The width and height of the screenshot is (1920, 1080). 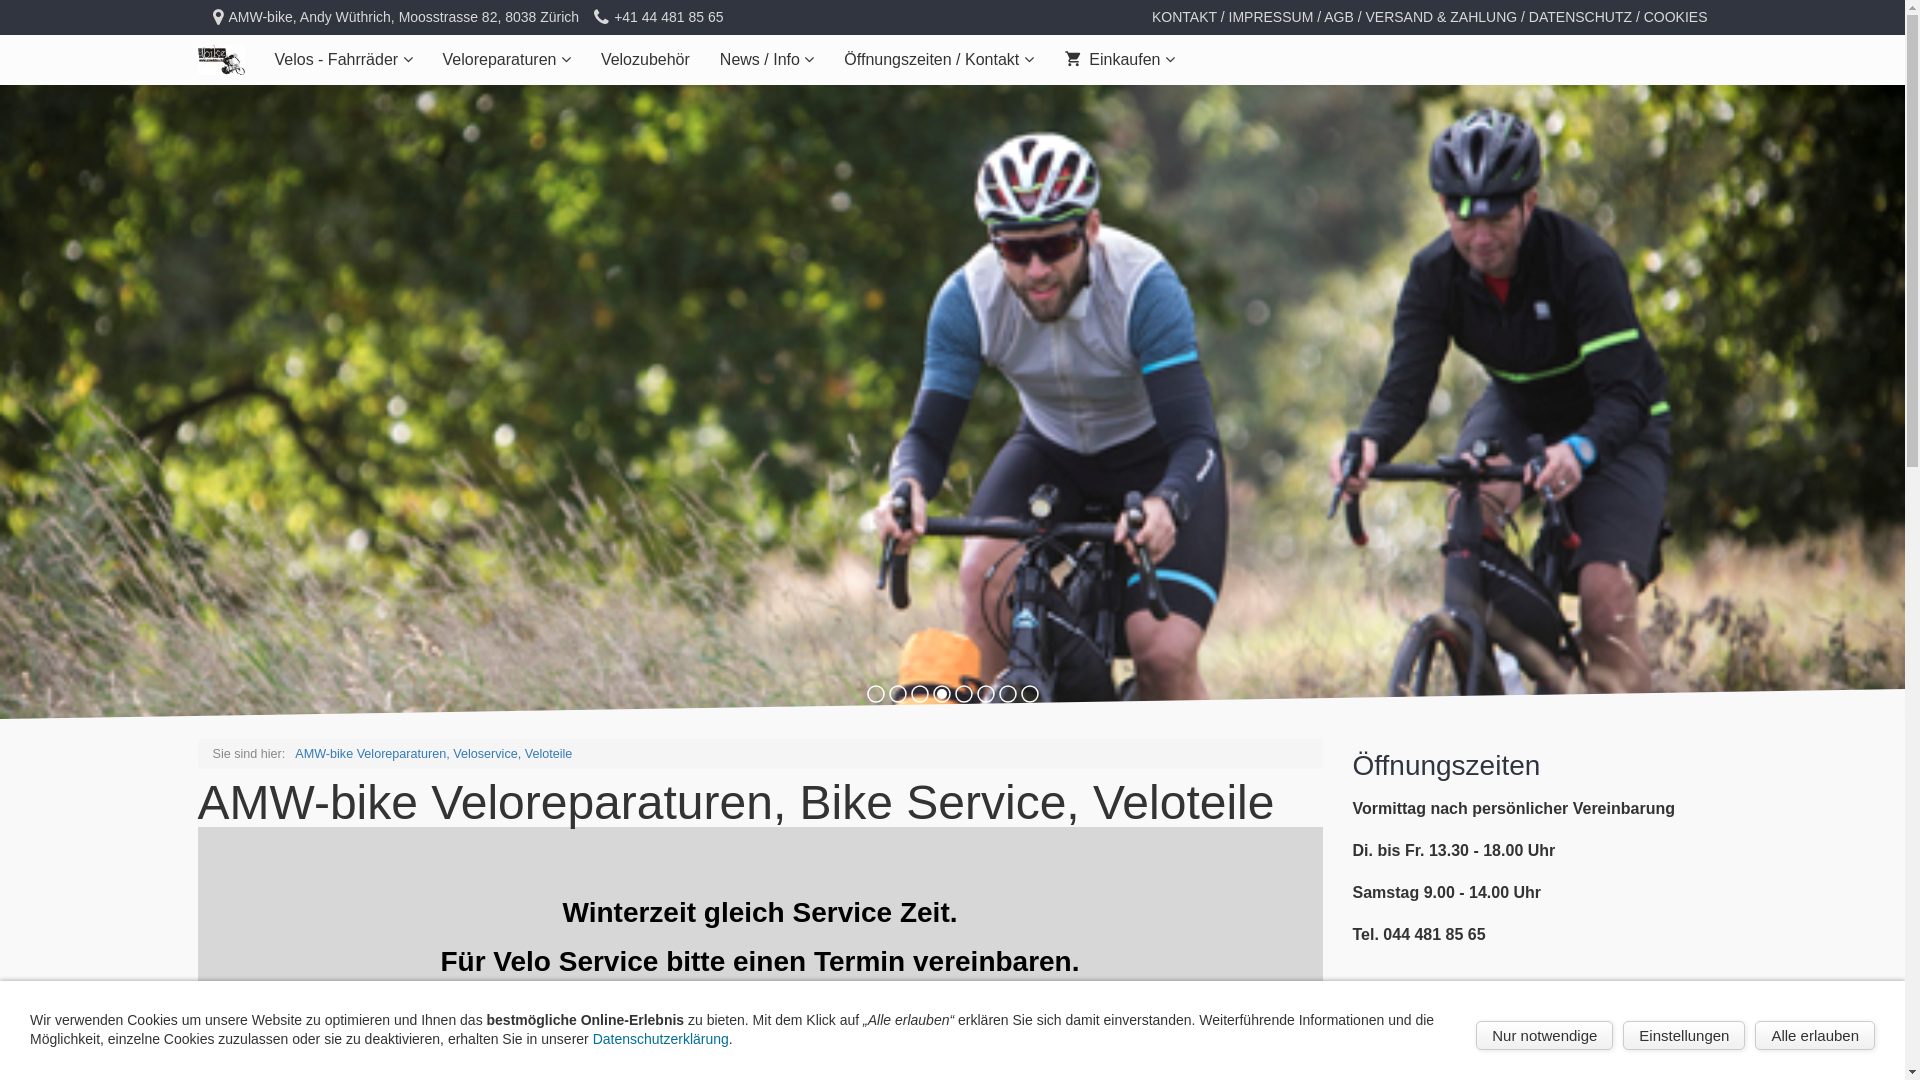 I want to click on Einstellungen, so click(x=1684, y=1036).